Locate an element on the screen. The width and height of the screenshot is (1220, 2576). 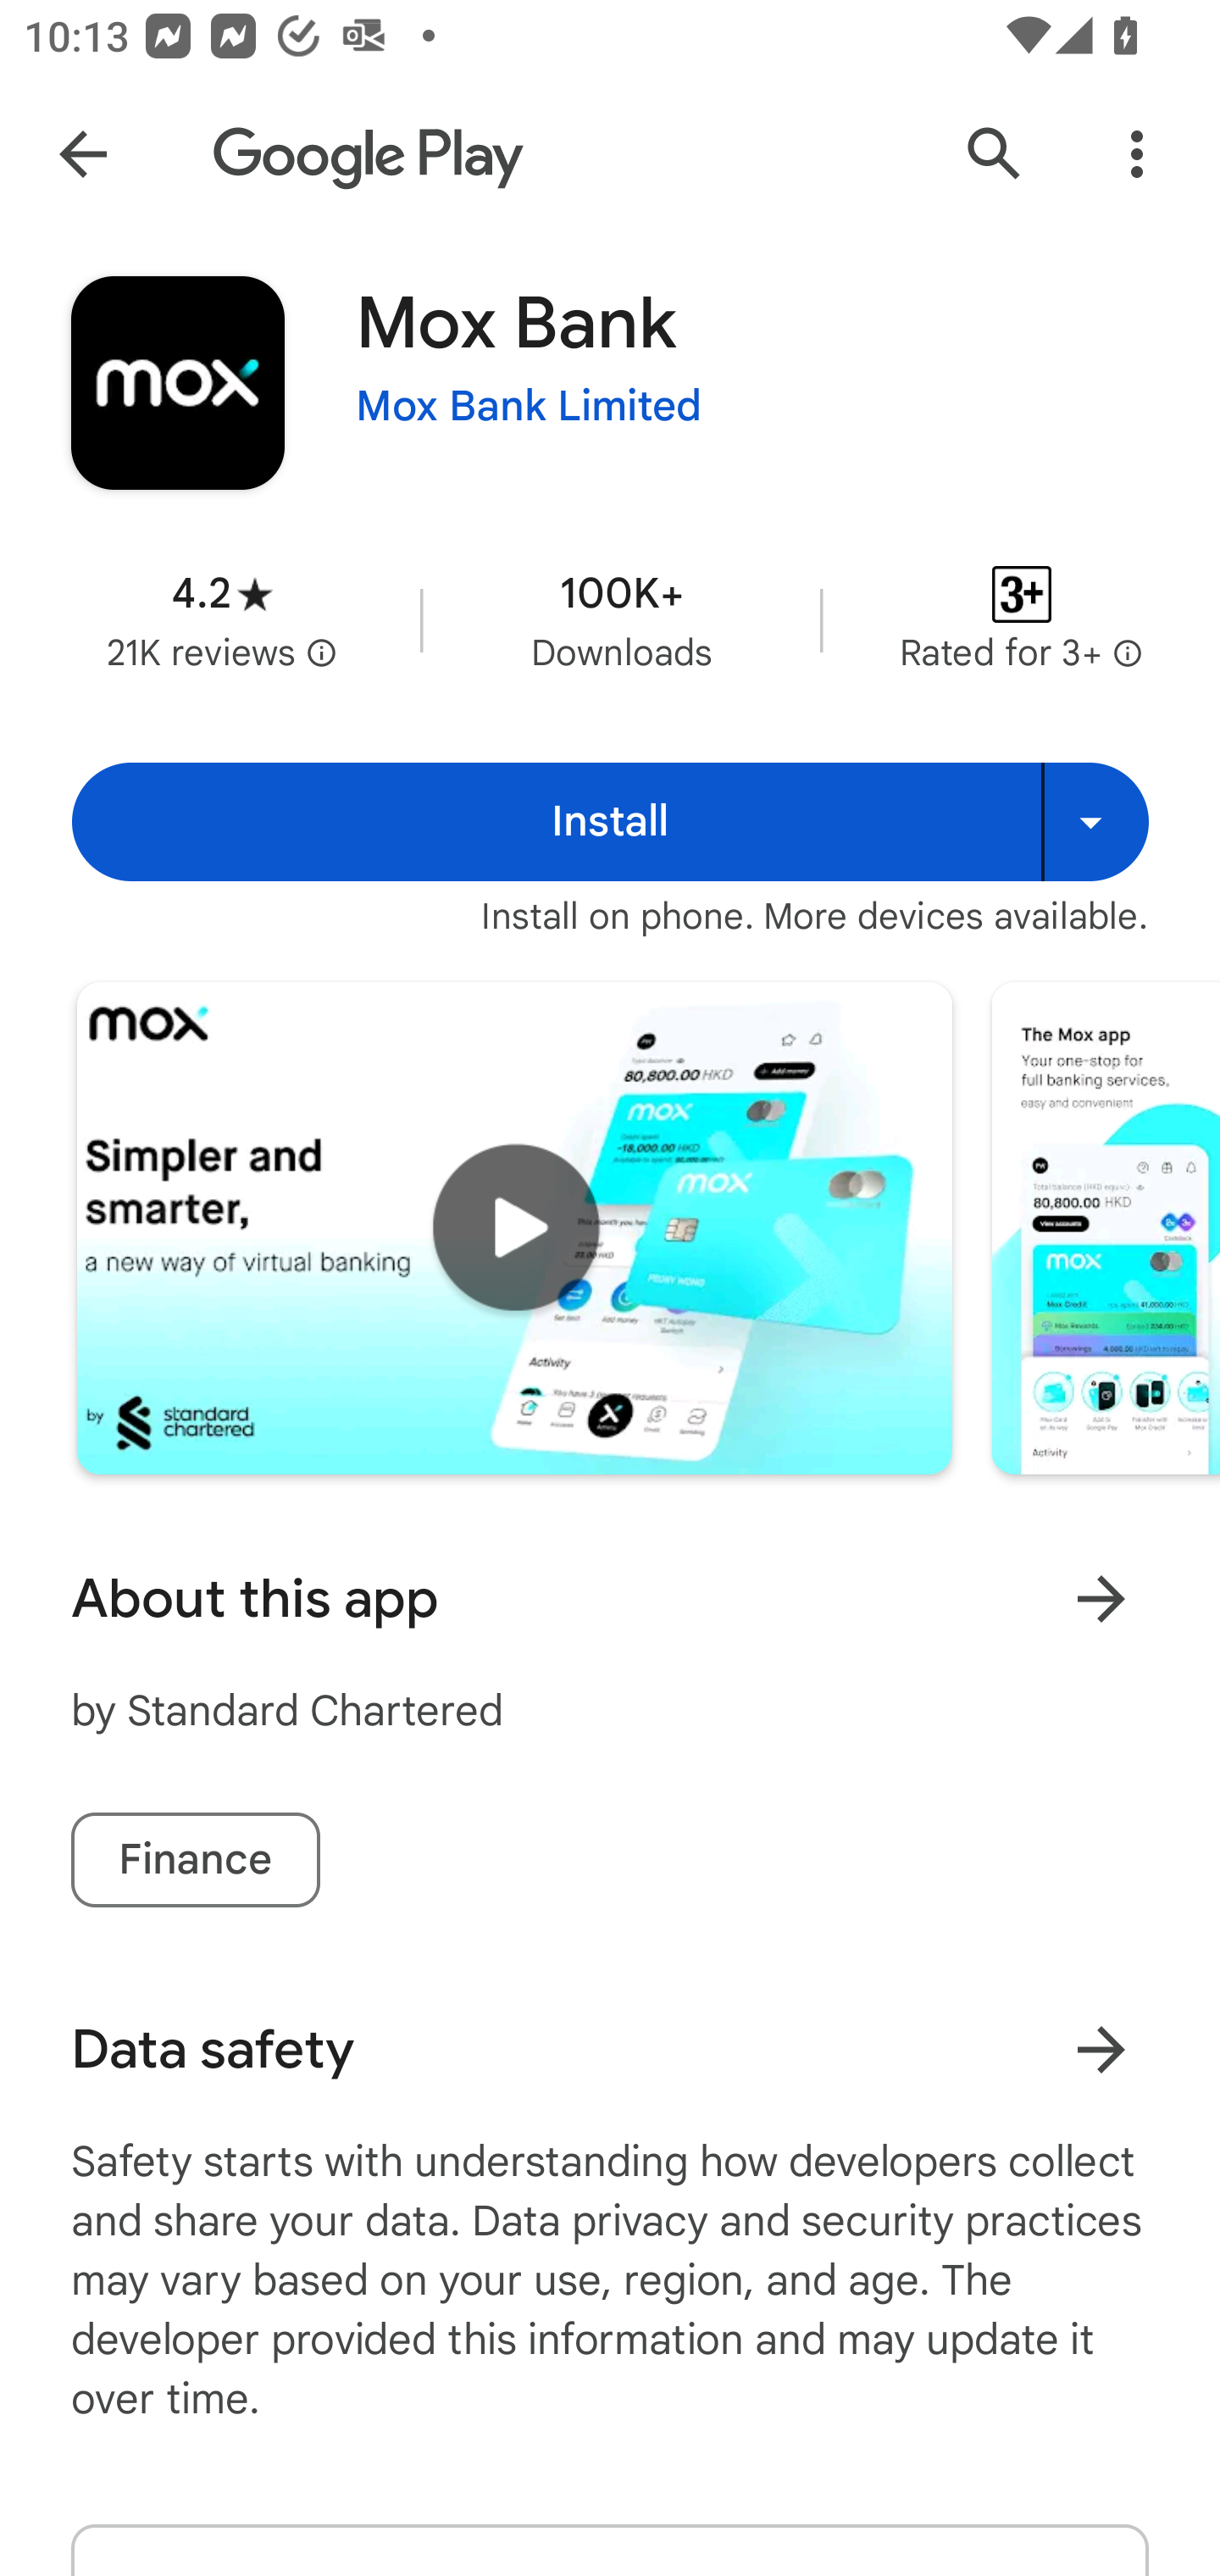
About this app Learn more About this app is located at coordinates (610, 1598).